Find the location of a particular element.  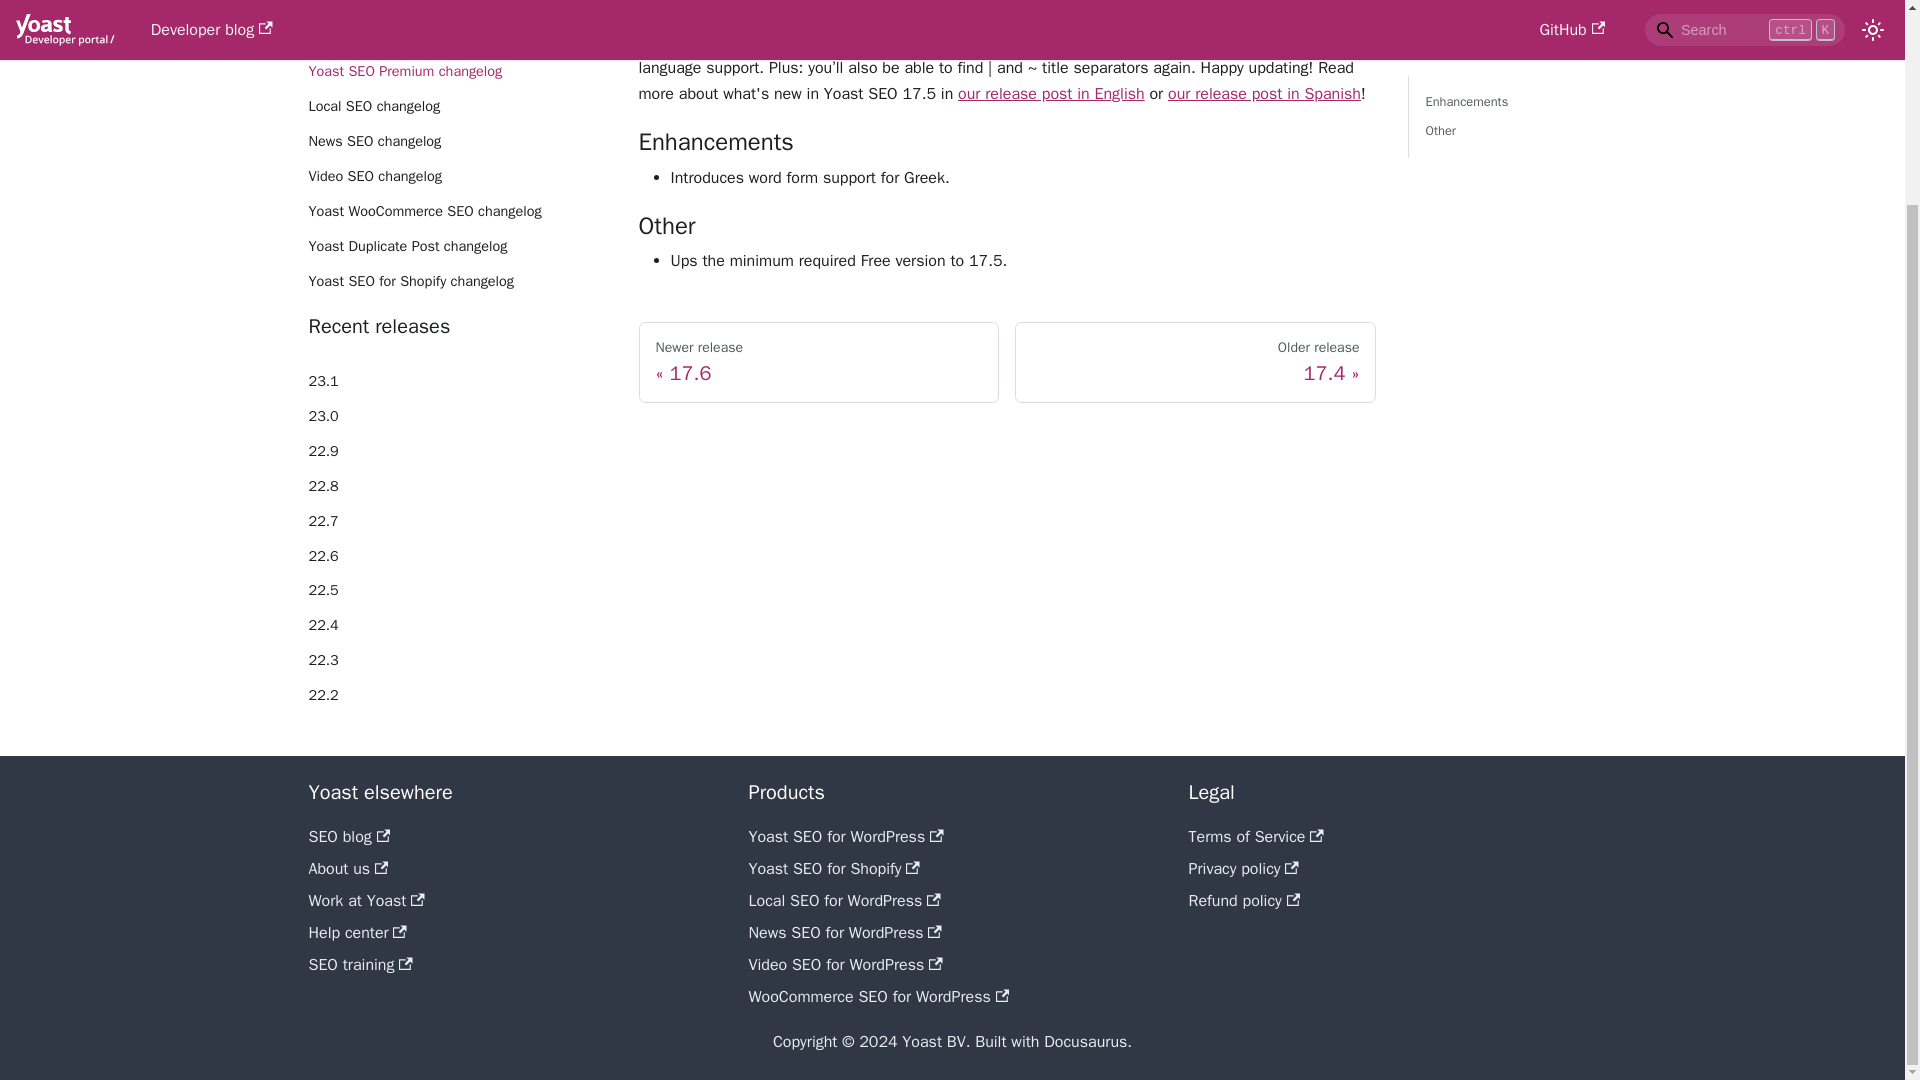

Yoast Duplicate Post changelog is located at coordinates (458, 247).